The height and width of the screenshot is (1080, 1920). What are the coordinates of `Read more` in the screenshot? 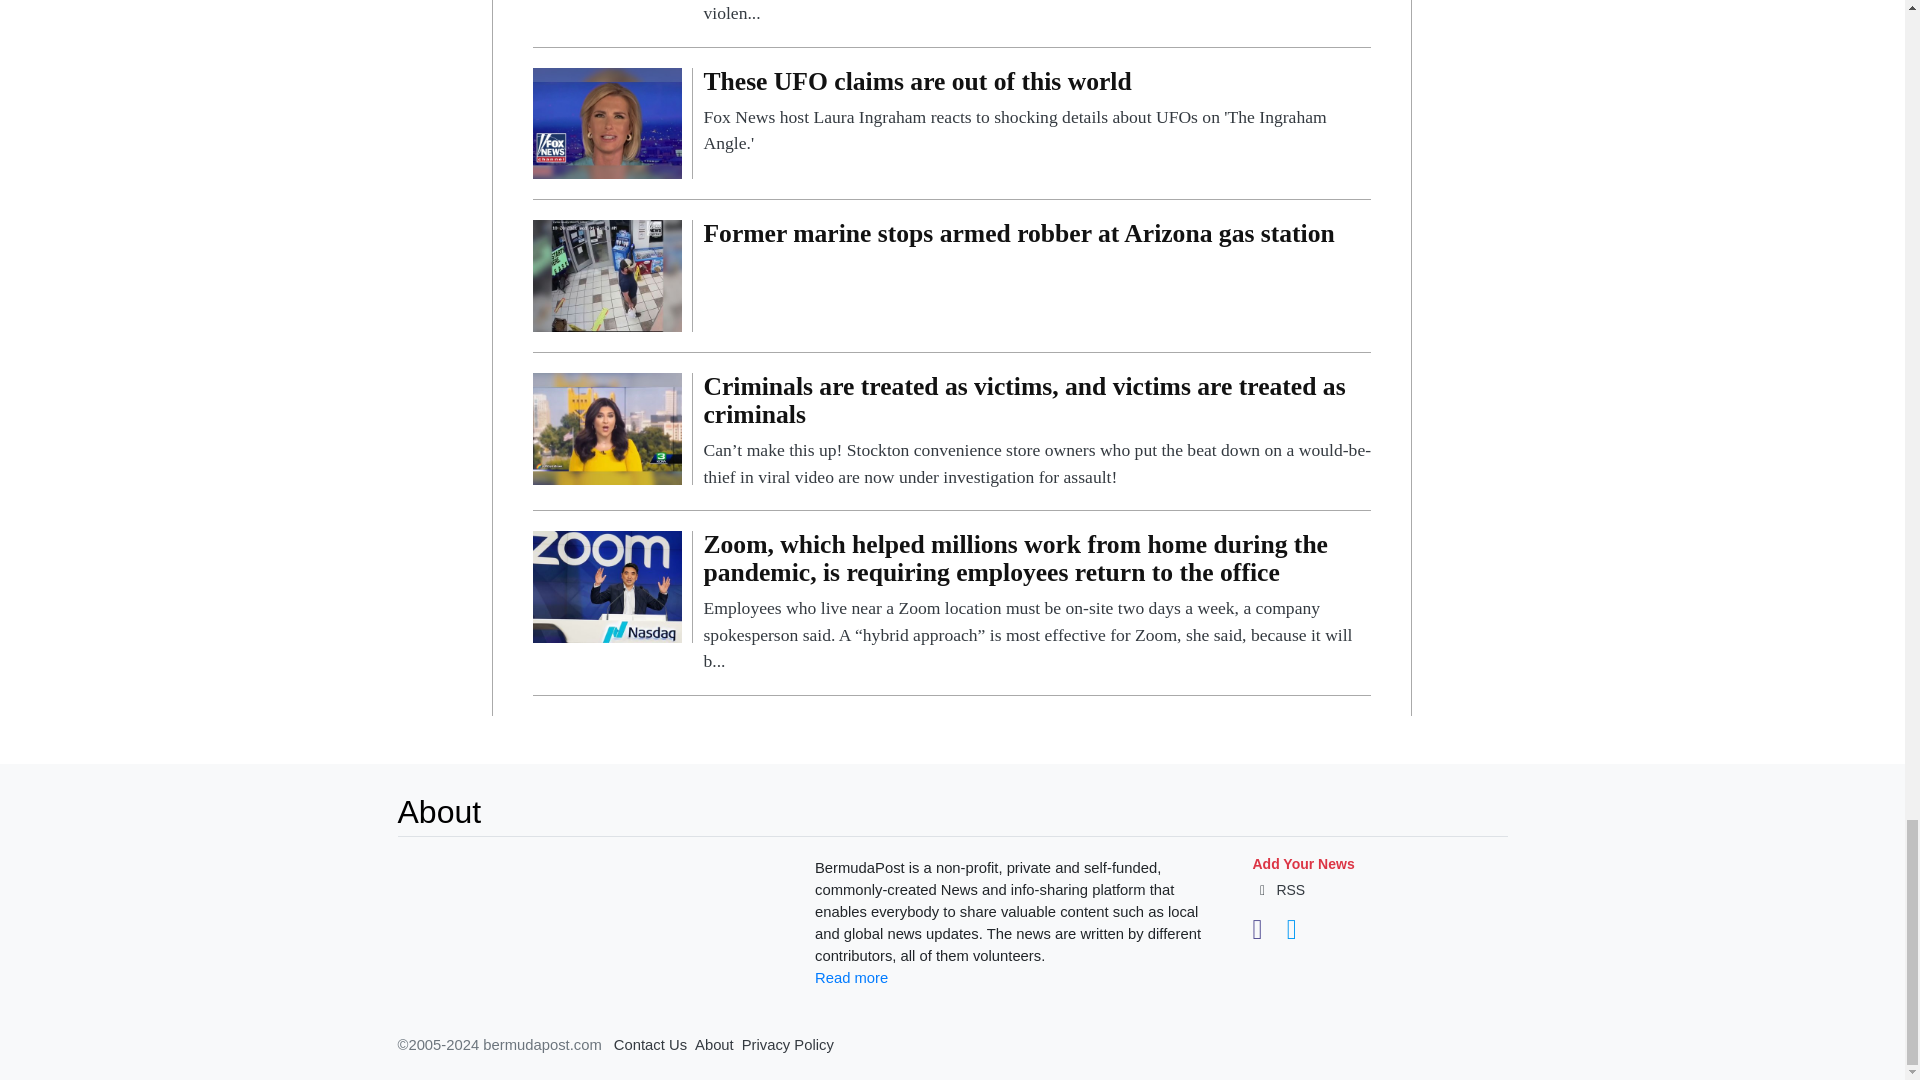 It's located at (850, 978).